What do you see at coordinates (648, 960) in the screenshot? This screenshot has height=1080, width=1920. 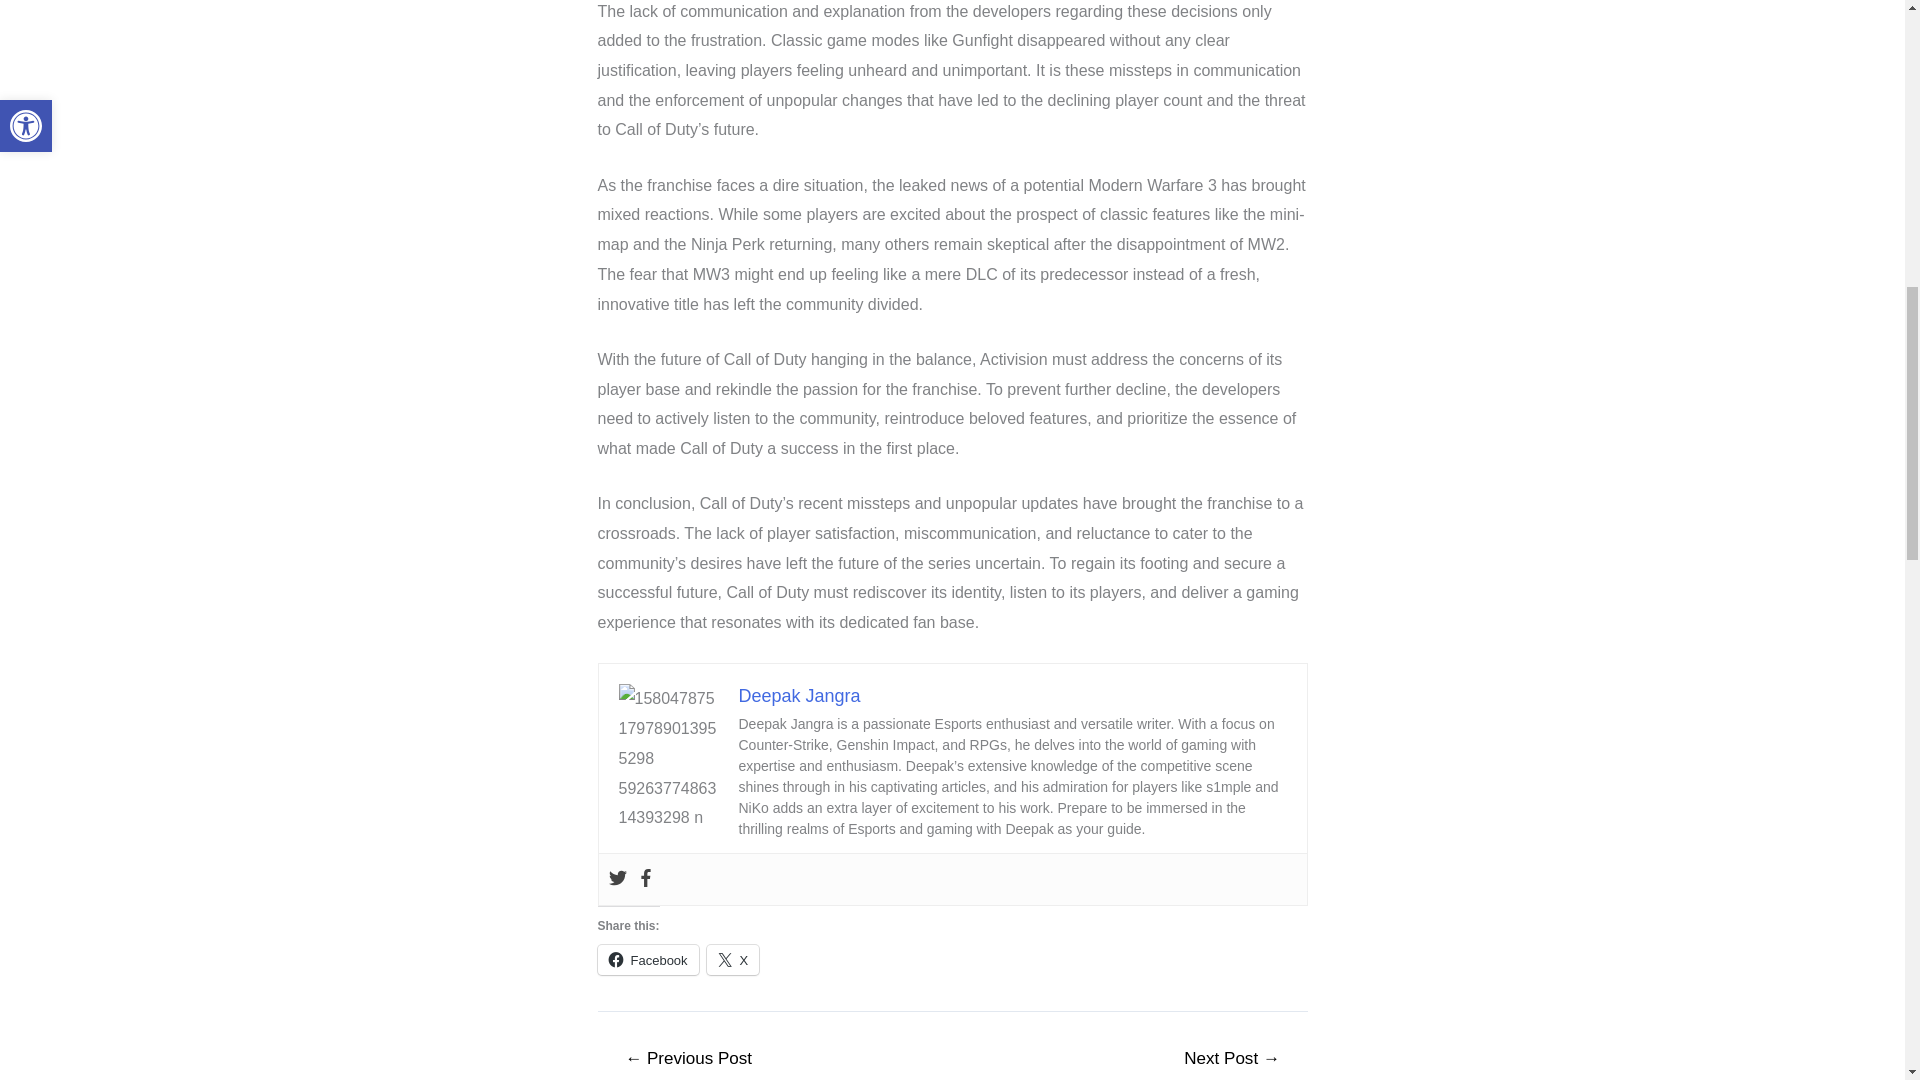 I see `Click to share on Facebook` at bounding box center [648, 960].